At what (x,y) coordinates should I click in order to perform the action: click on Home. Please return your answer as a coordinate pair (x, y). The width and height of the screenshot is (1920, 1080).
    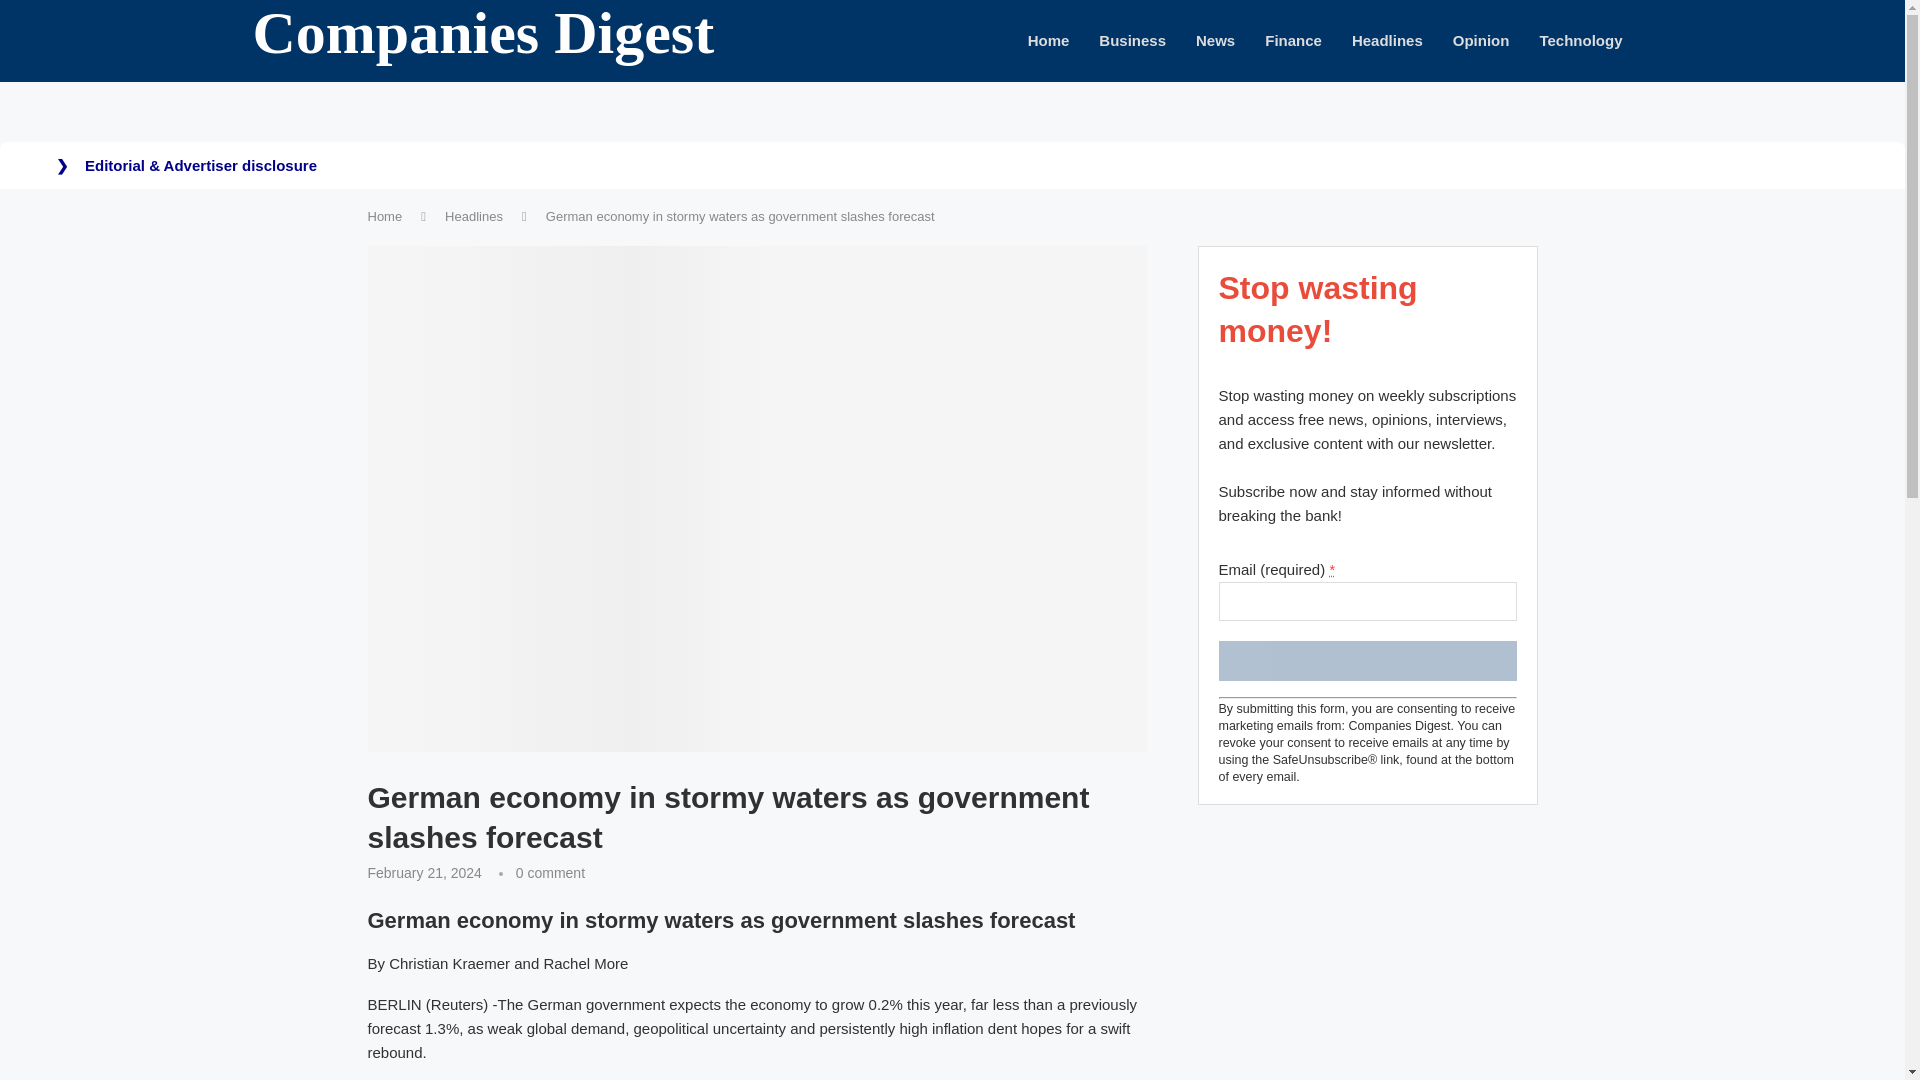
    Looking at the image, I should click on (386, 216).